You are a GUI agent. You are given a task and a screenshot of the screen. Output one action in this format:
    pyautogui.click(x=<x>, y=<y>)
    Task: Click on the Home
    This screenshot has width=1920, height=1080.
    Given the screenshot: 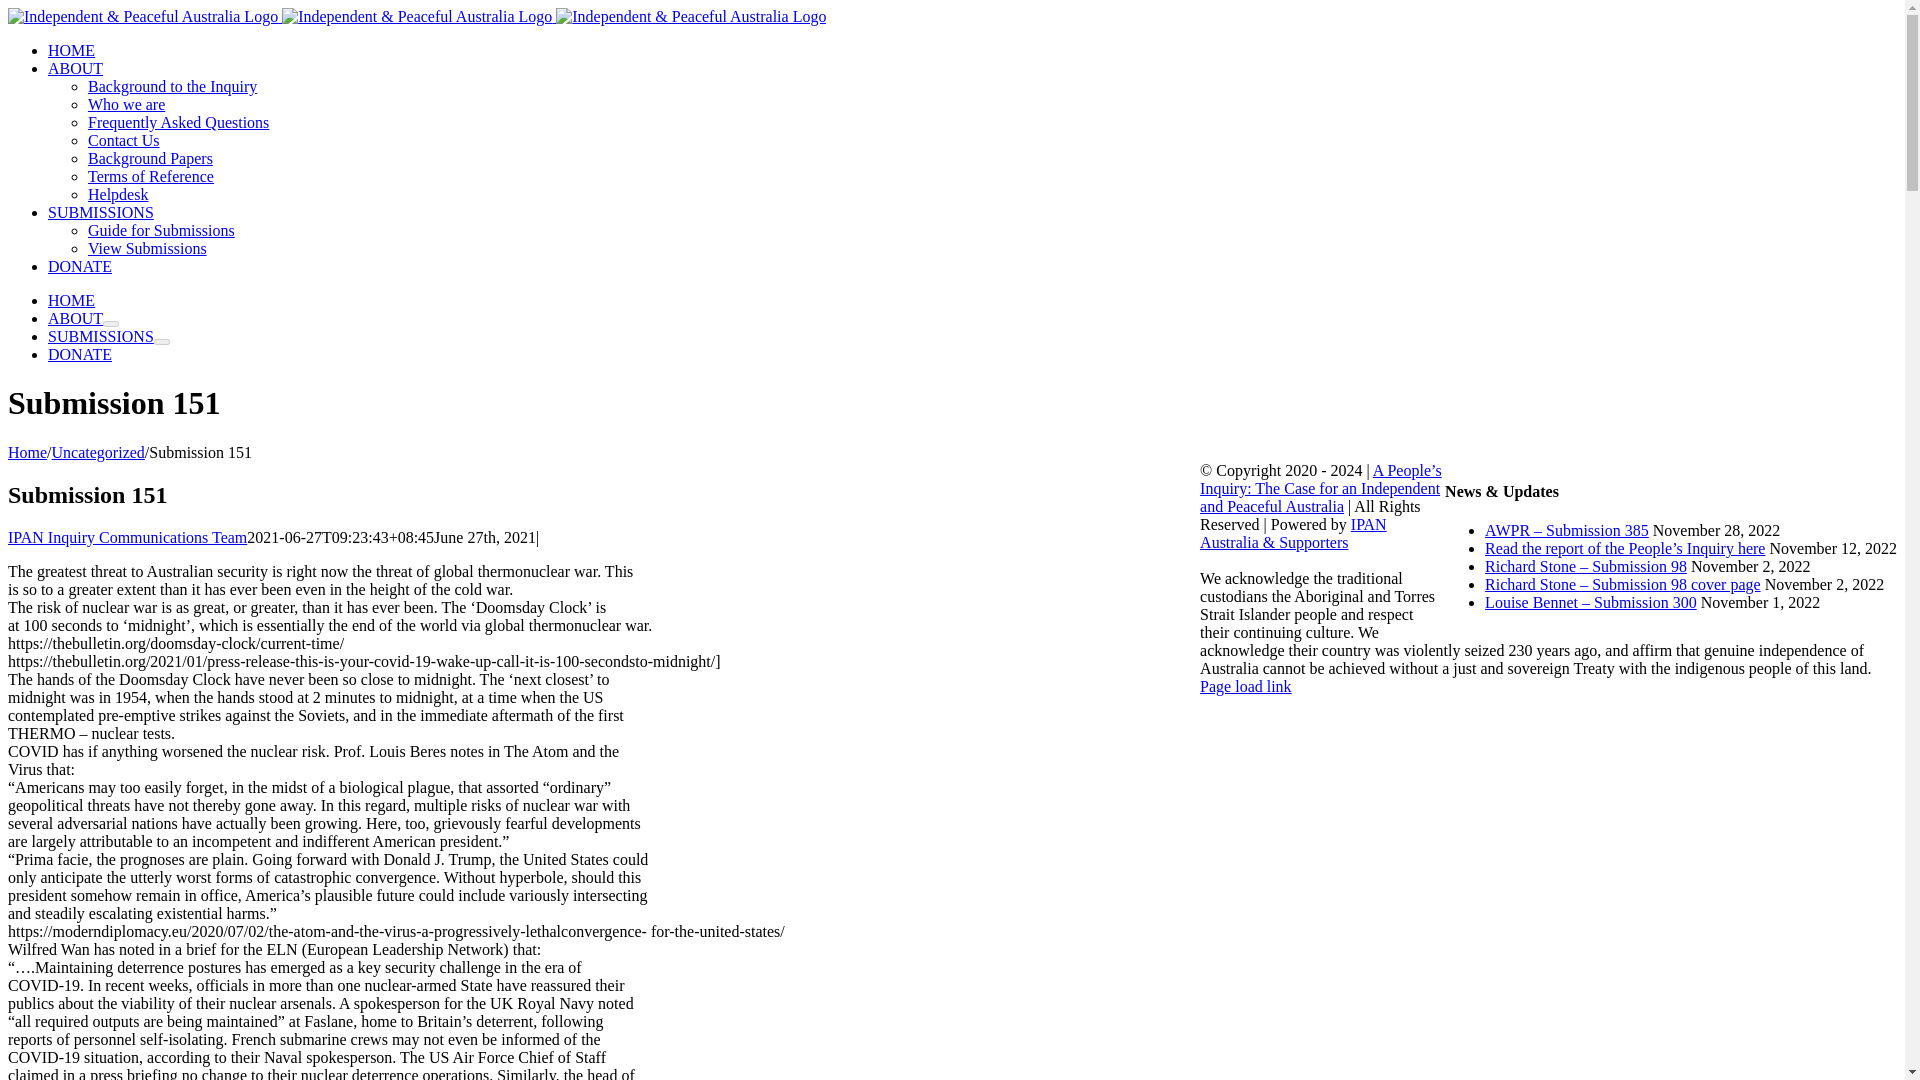 What is the action you would take?
    pyautogui.click(x=26, y=452)
    